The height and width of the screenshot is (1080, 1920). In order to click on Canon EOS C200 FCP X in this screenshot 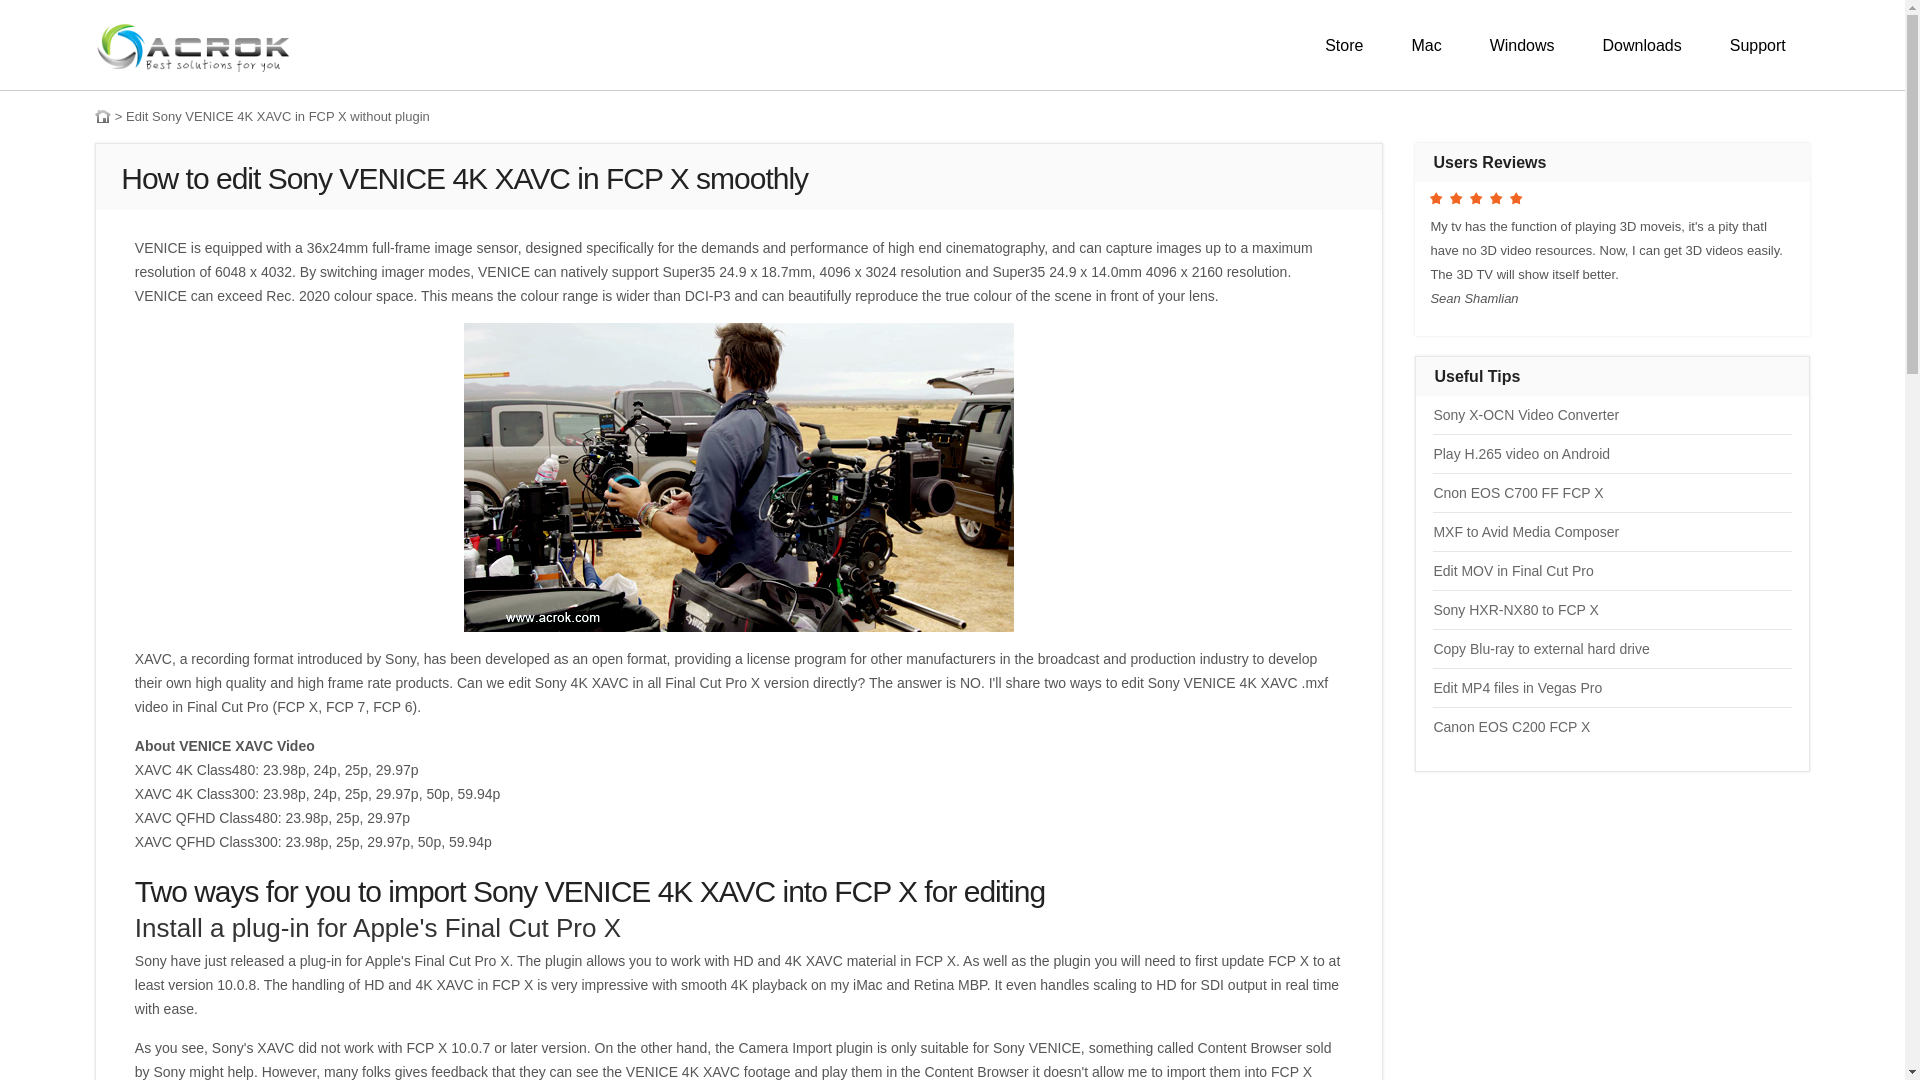, I will do `click(1510, 727)`.